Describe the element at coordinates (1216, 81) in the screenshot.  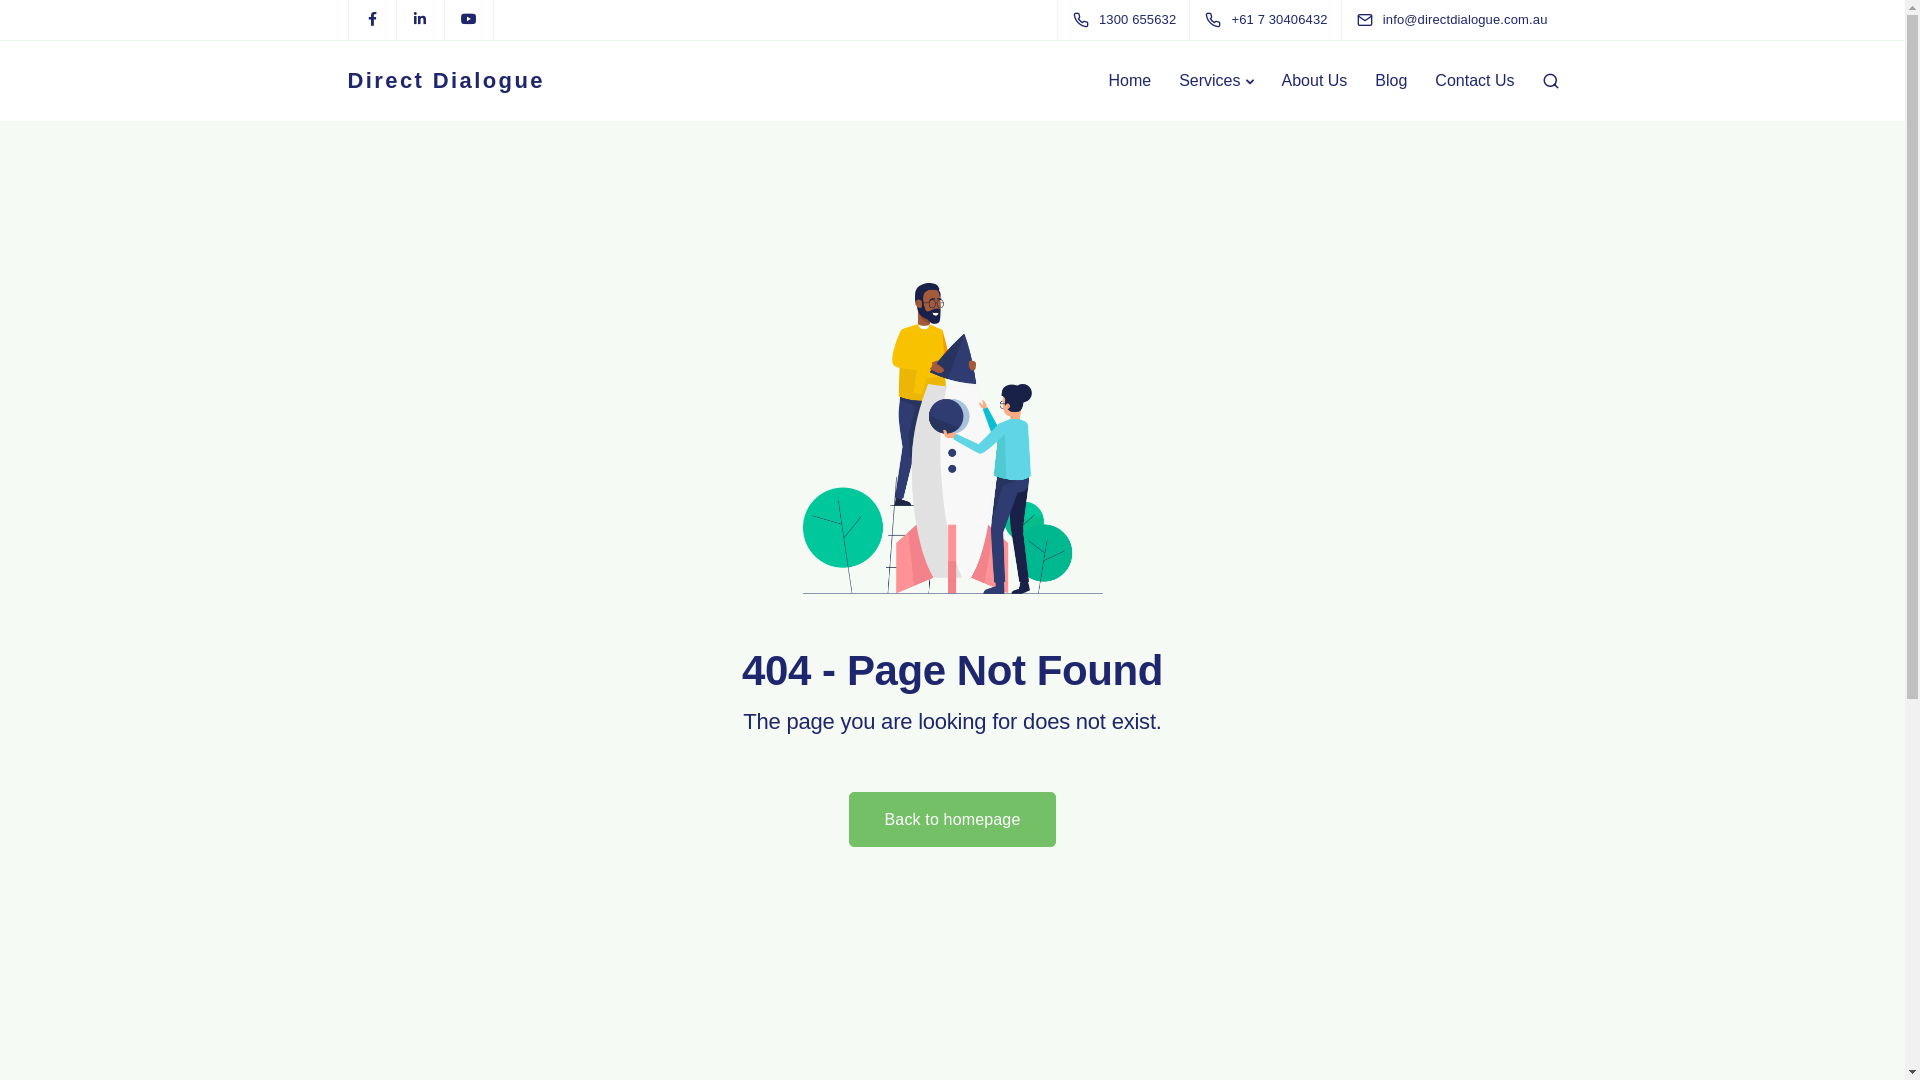
I see `Services` at that location.